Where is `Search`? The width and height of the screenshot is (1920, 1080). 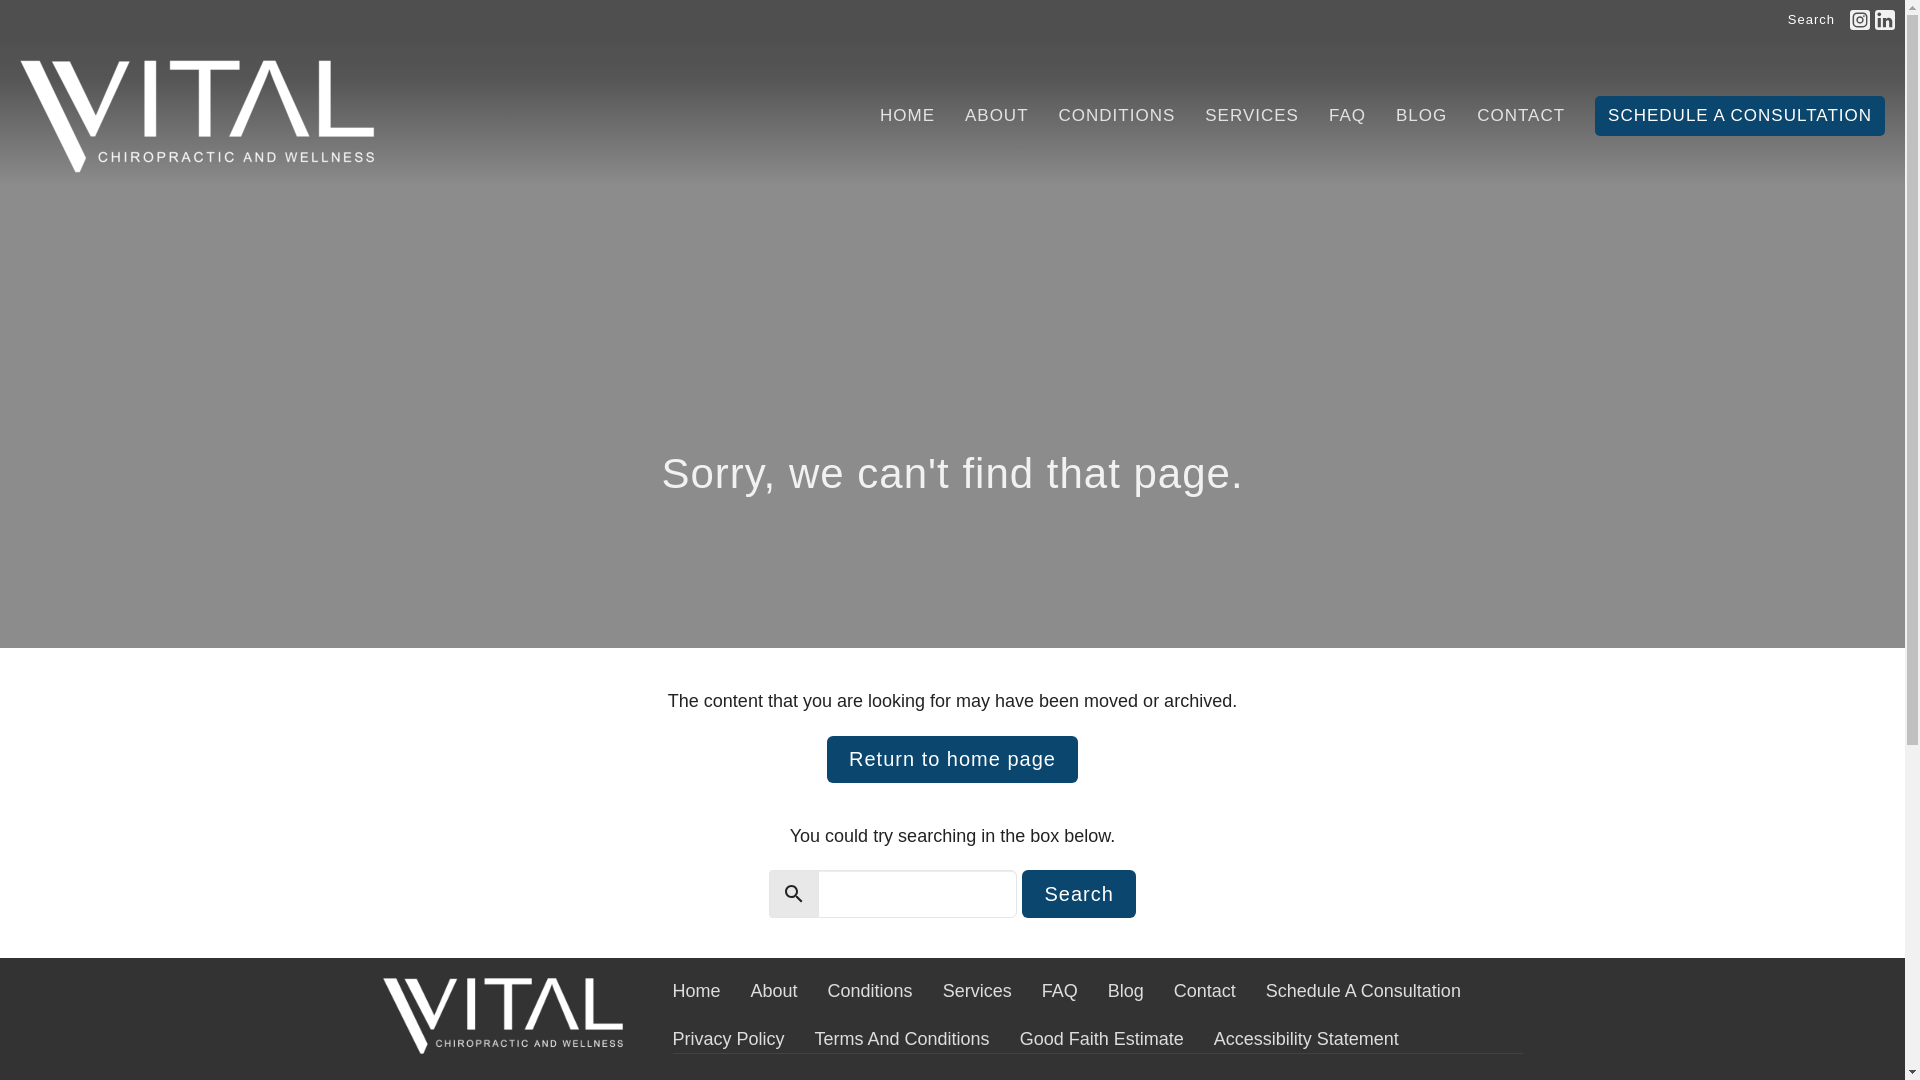
Search is located at coordinates (1078, 894).